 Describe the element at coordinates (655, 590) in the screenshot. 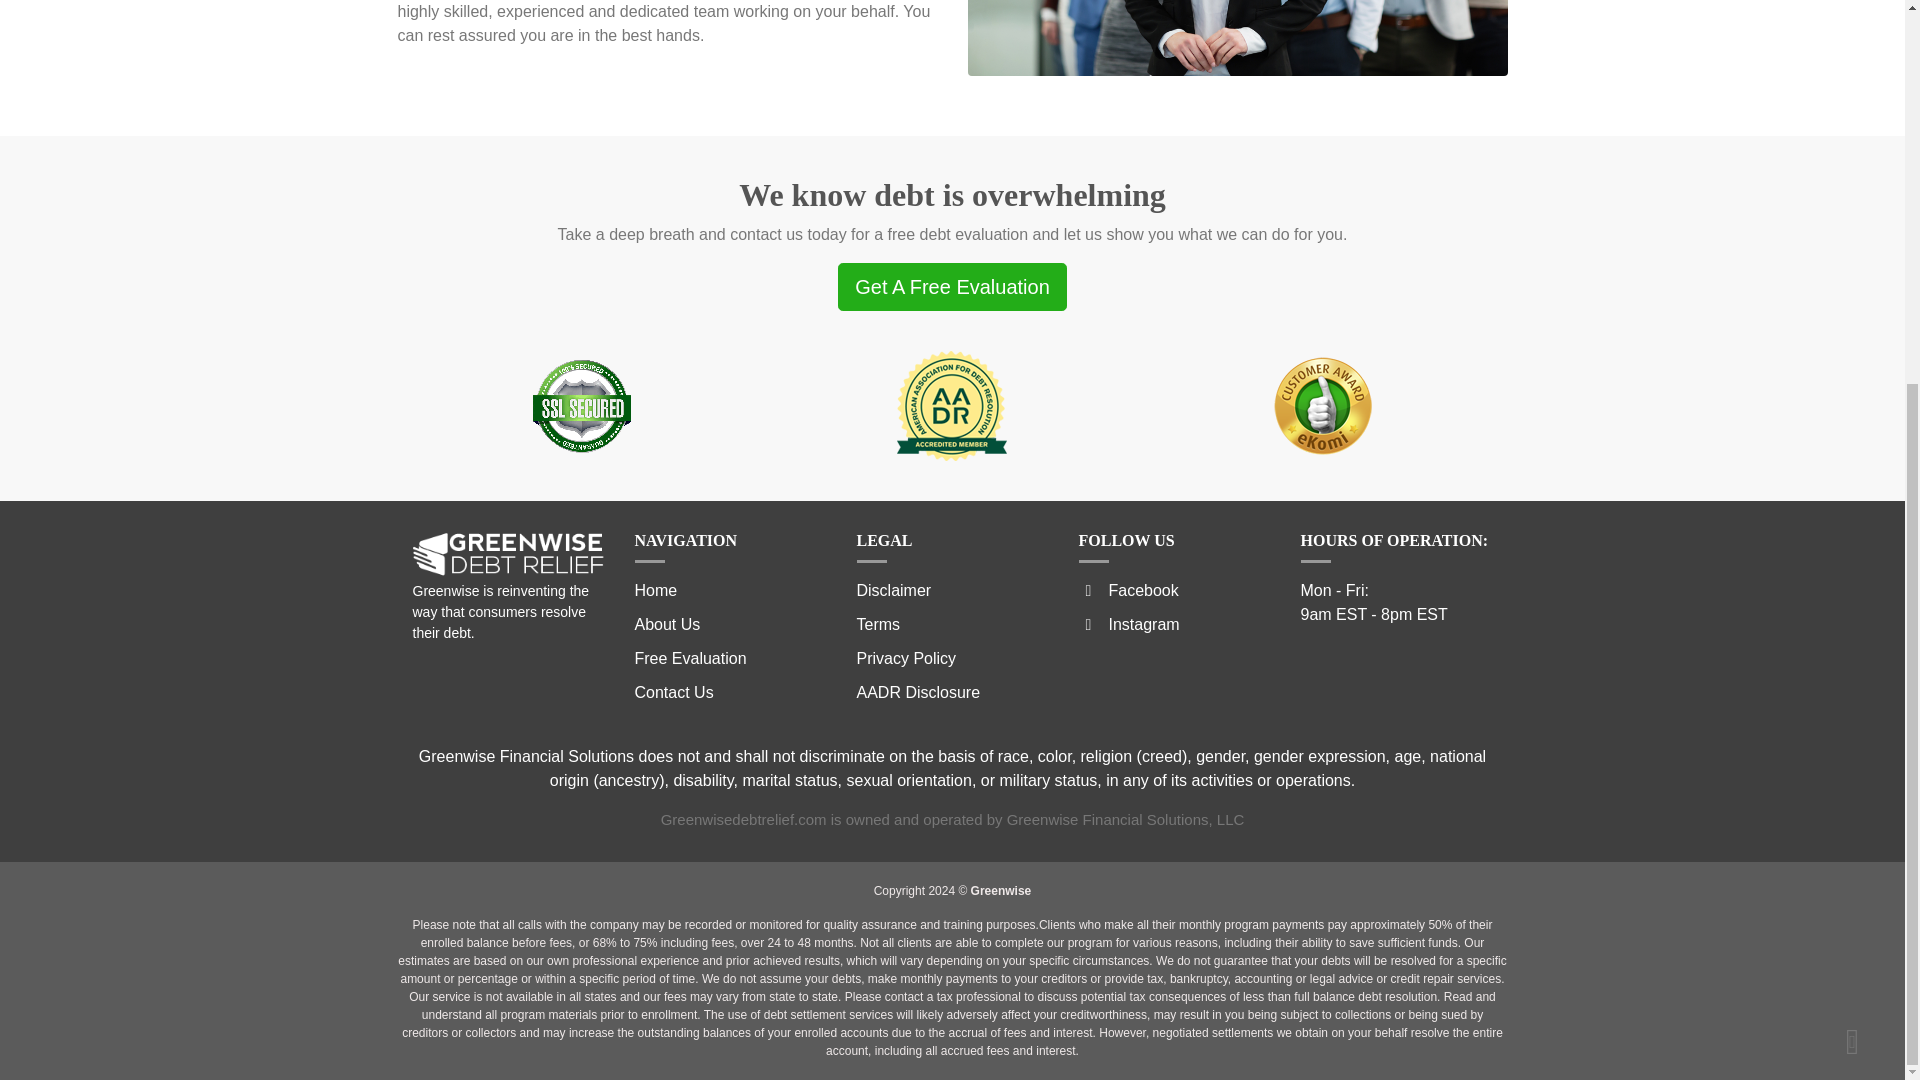

I see `Home` at that location.